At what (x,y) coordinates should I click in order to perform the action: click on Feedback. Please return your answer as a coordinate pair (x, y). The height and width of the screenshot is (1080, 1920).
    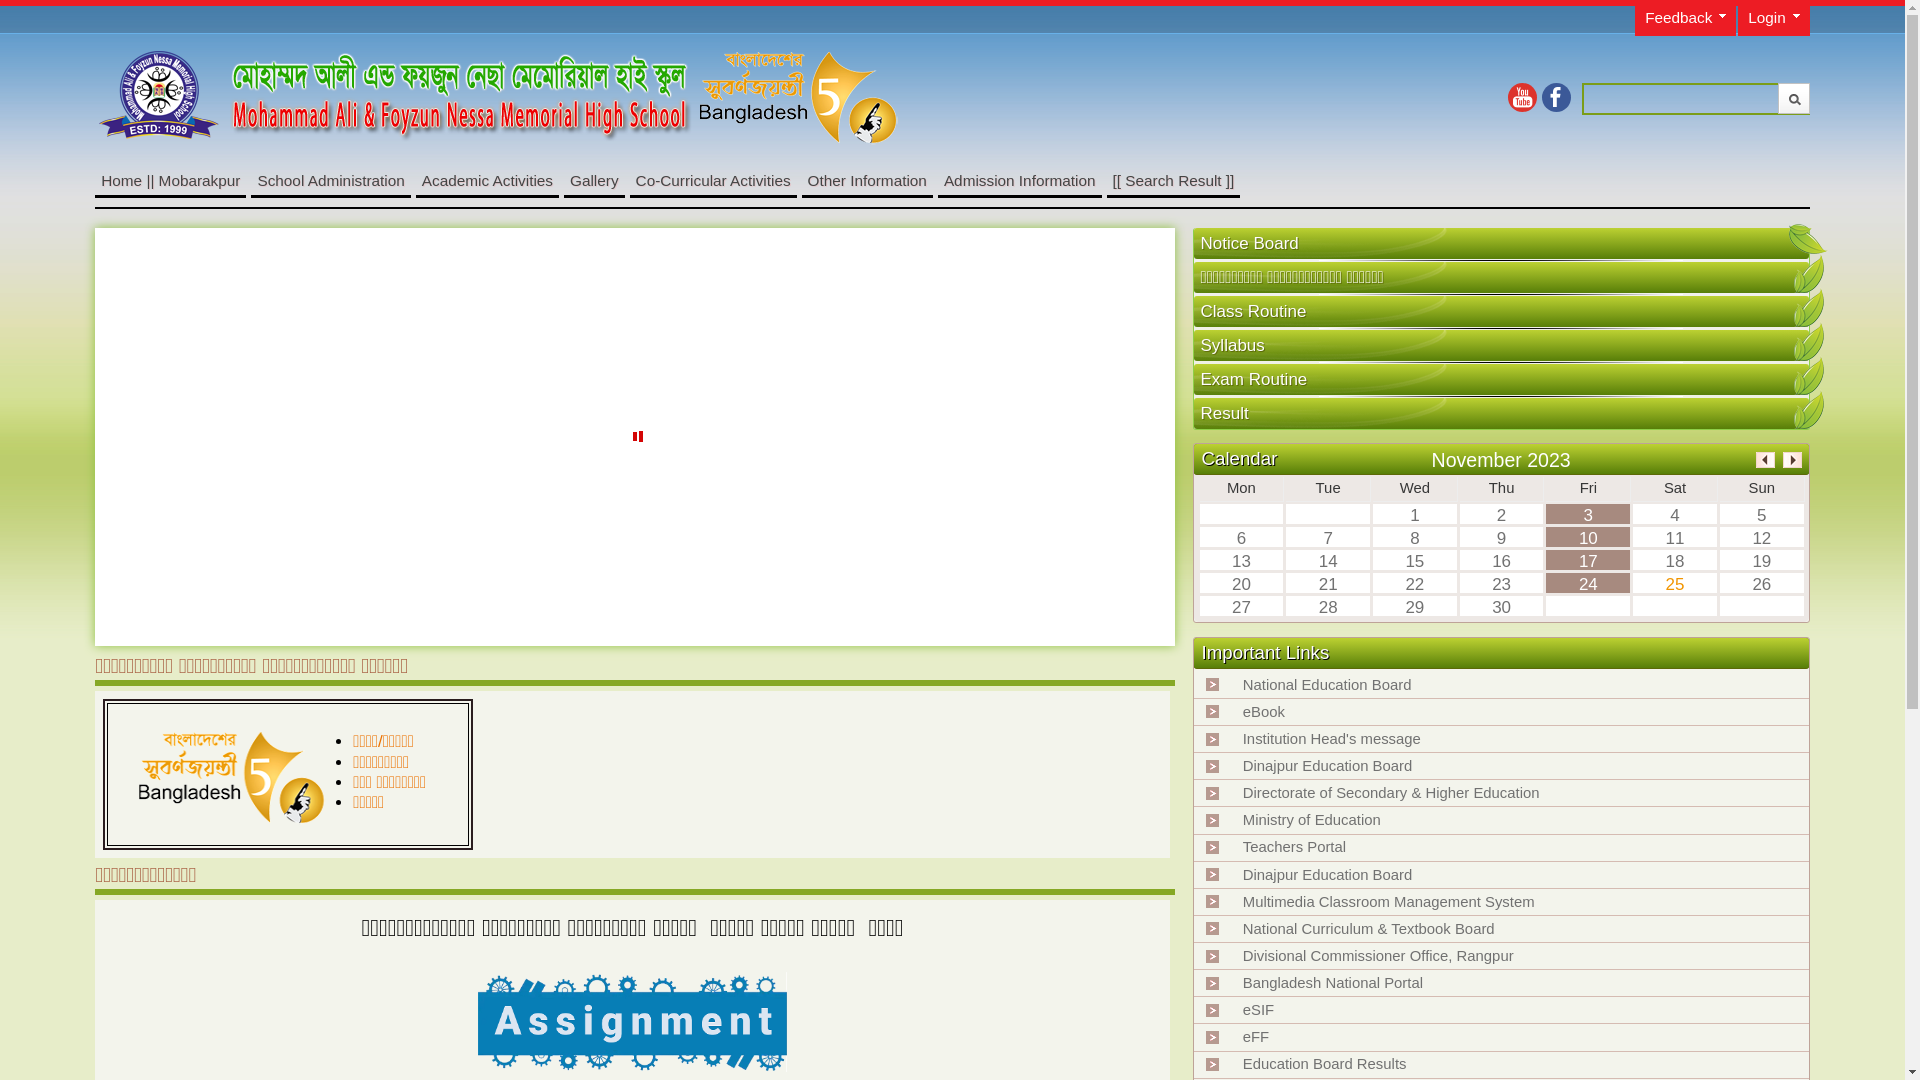
    Looking at the image, I should click on (1686, 20).